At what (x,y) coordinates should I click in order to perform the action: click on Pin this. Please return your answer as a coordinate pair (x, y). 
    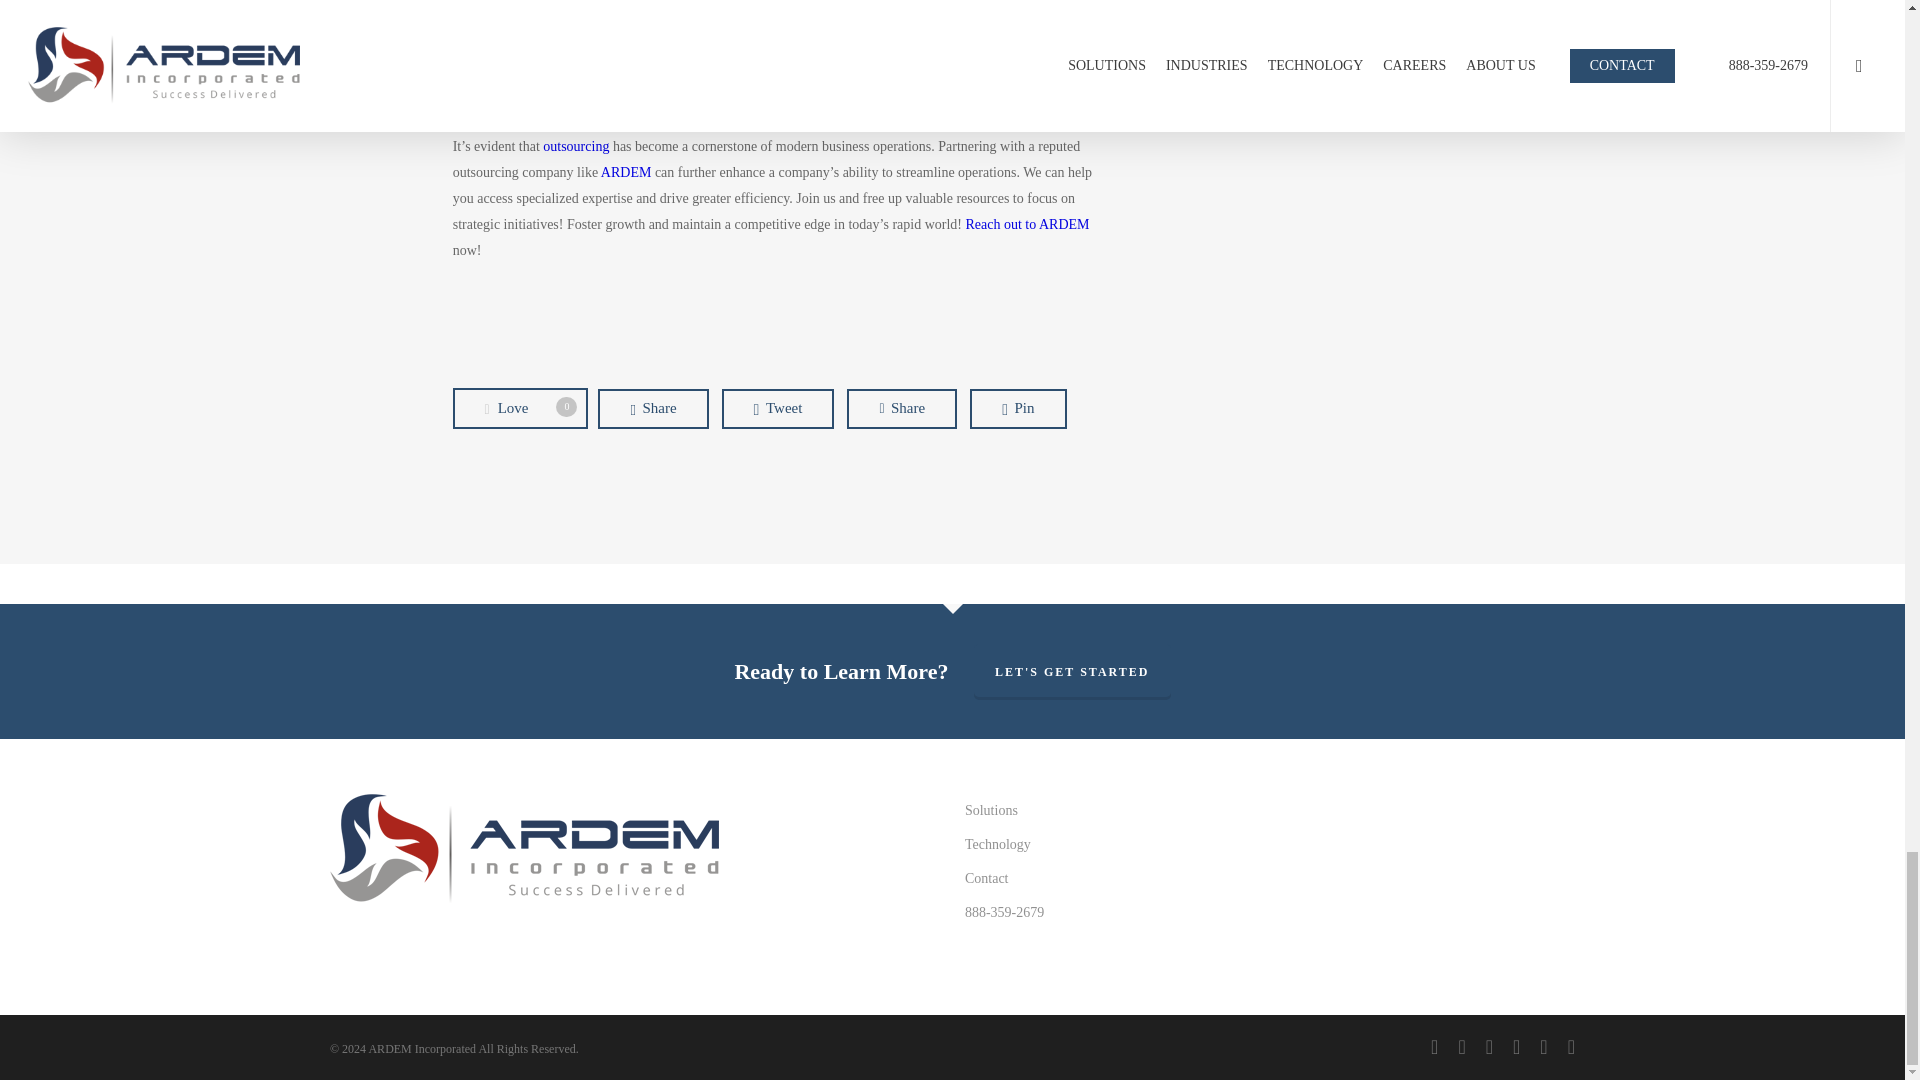
    Looking at the image, I should click on (1017, 408).